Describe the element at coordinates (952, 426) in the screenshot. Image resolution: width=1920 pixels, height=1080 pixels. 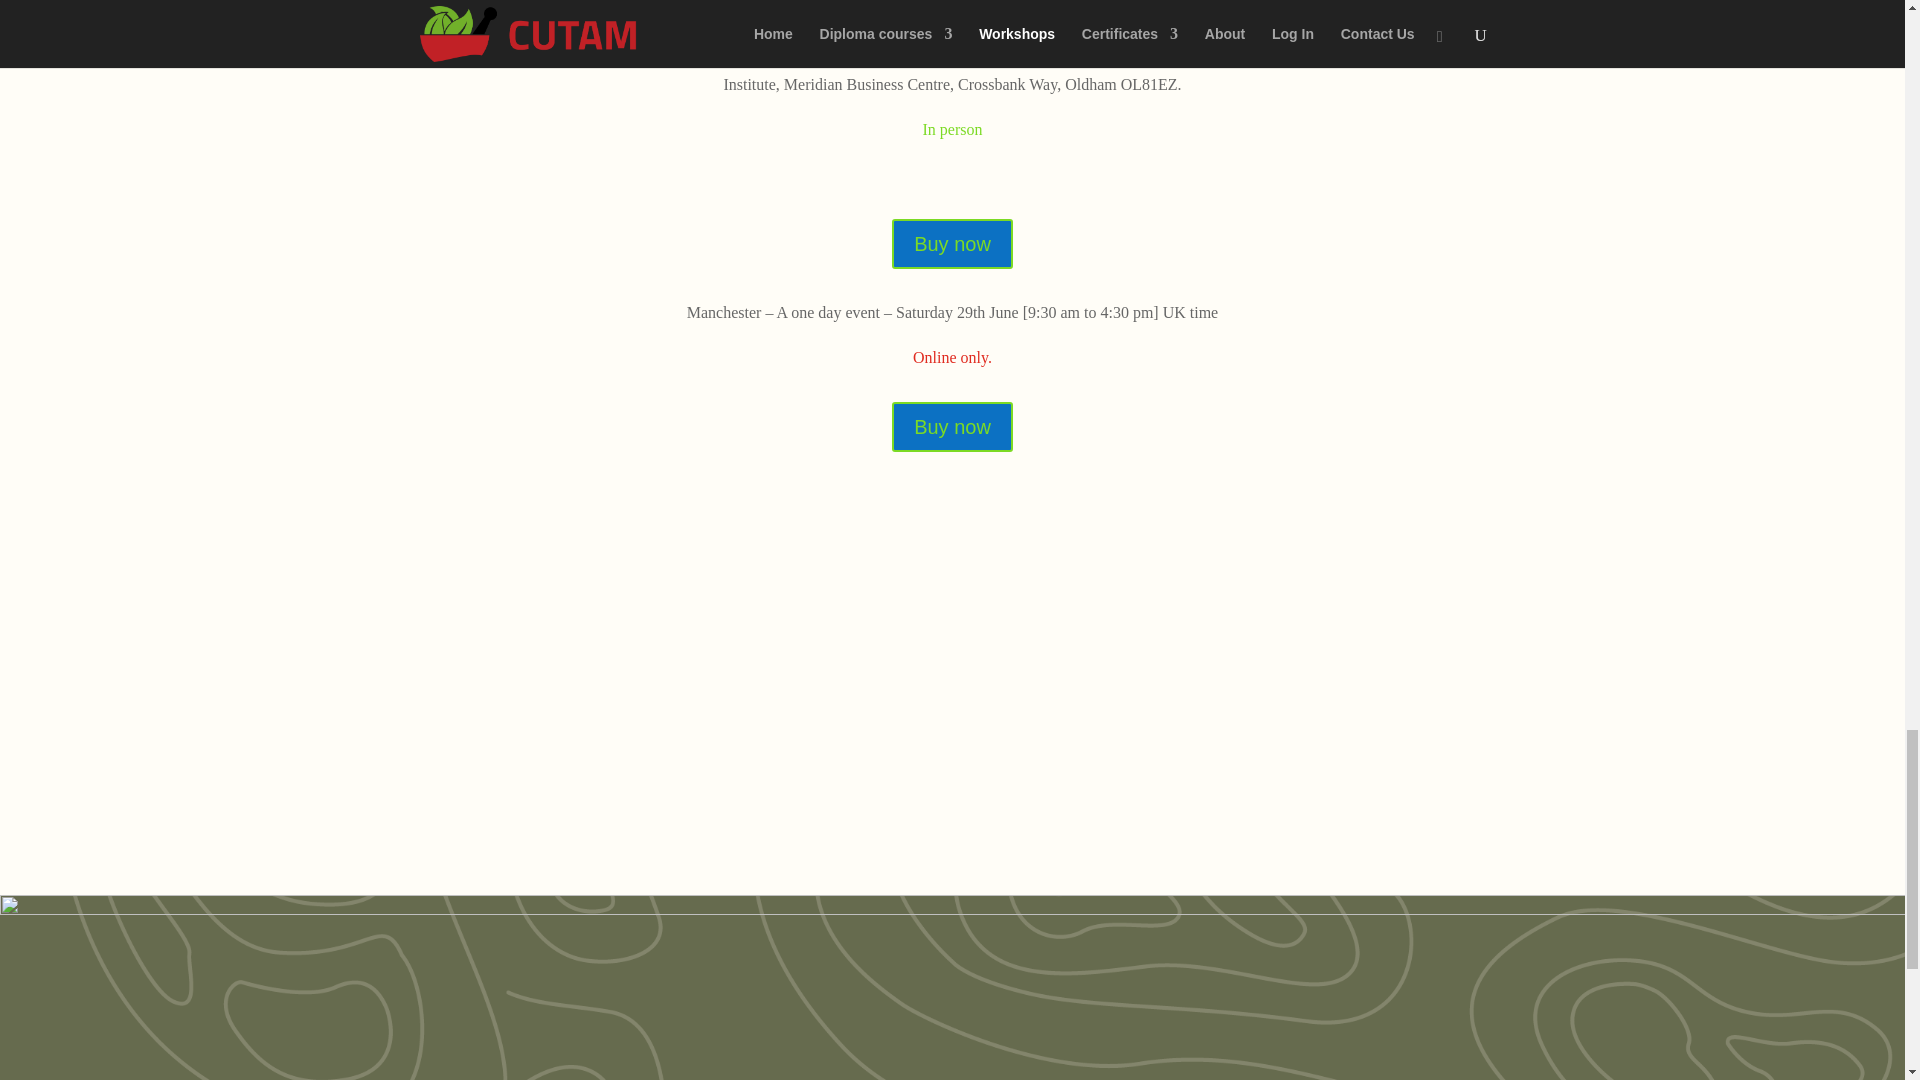
I see `Buy now` at that location.